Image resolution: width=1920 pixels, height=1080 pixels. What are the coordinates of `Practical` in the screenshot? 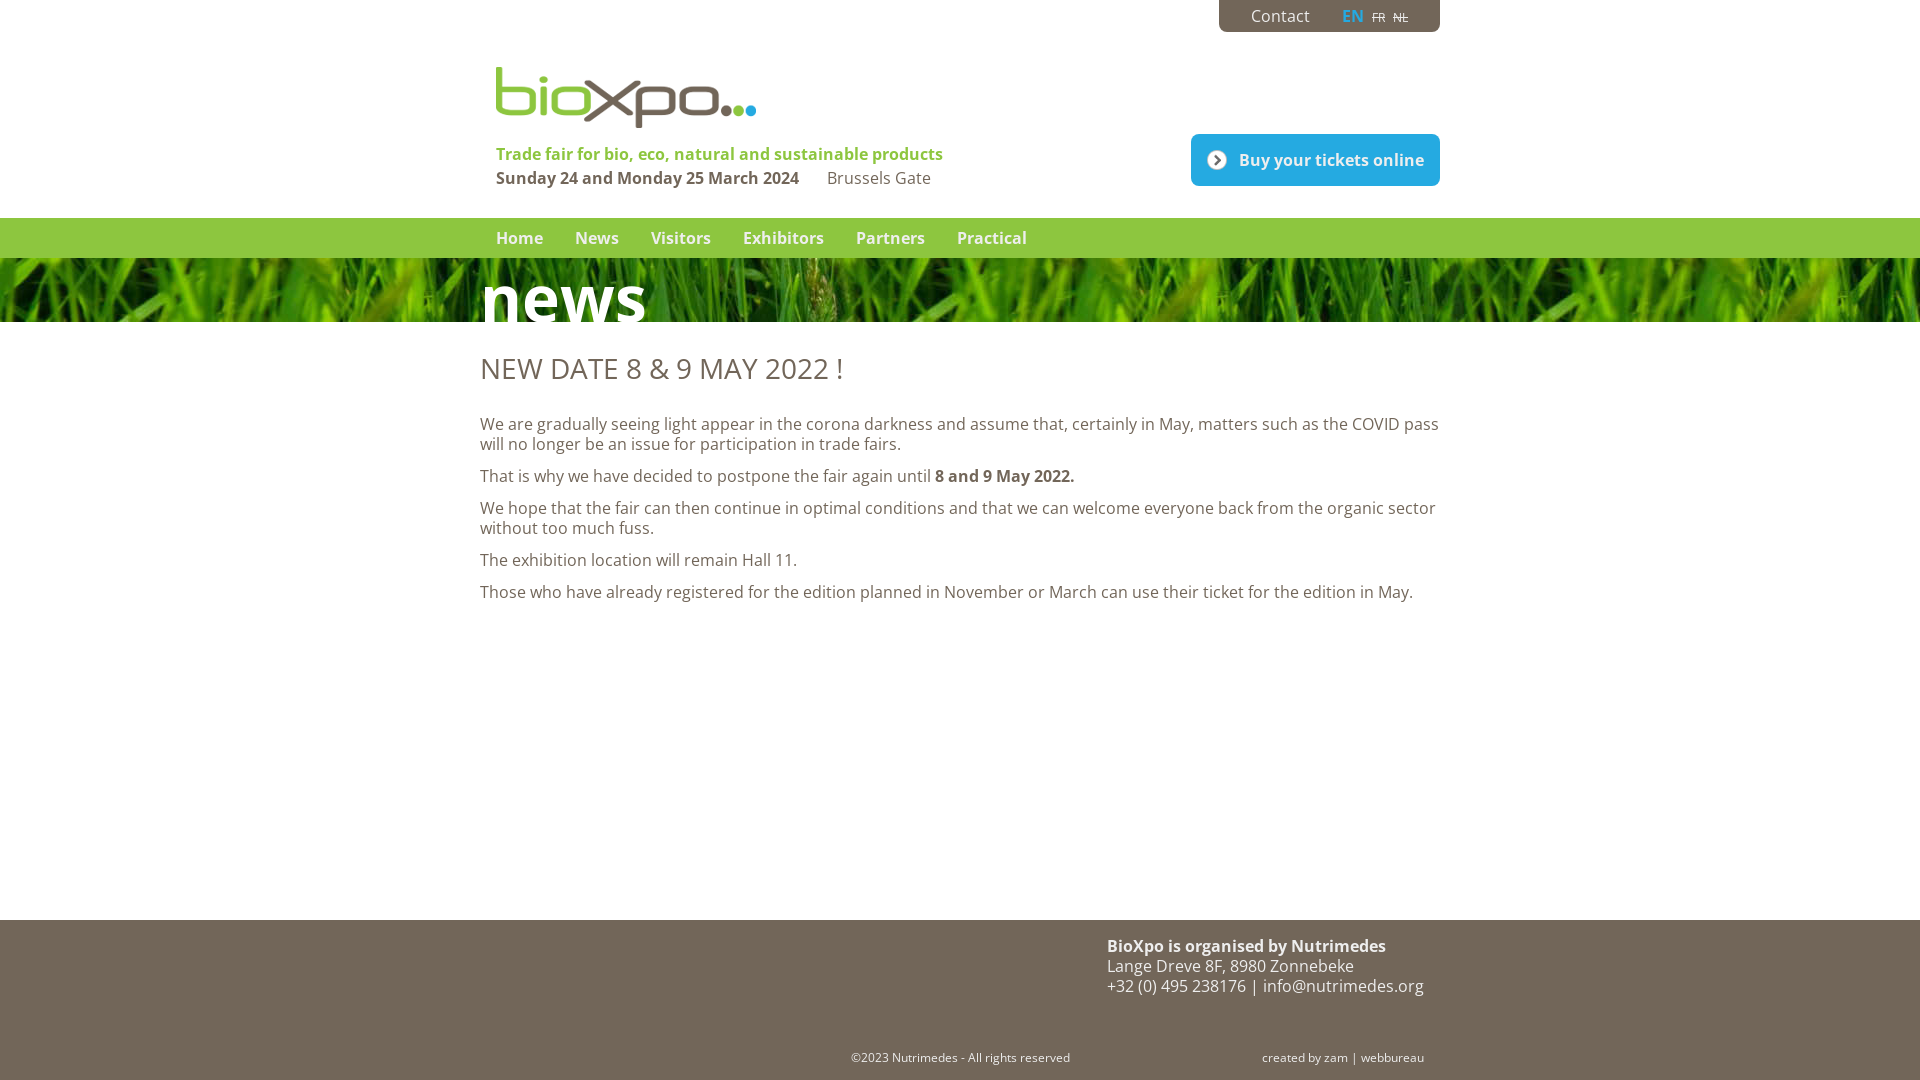 It's located at (992, 238).